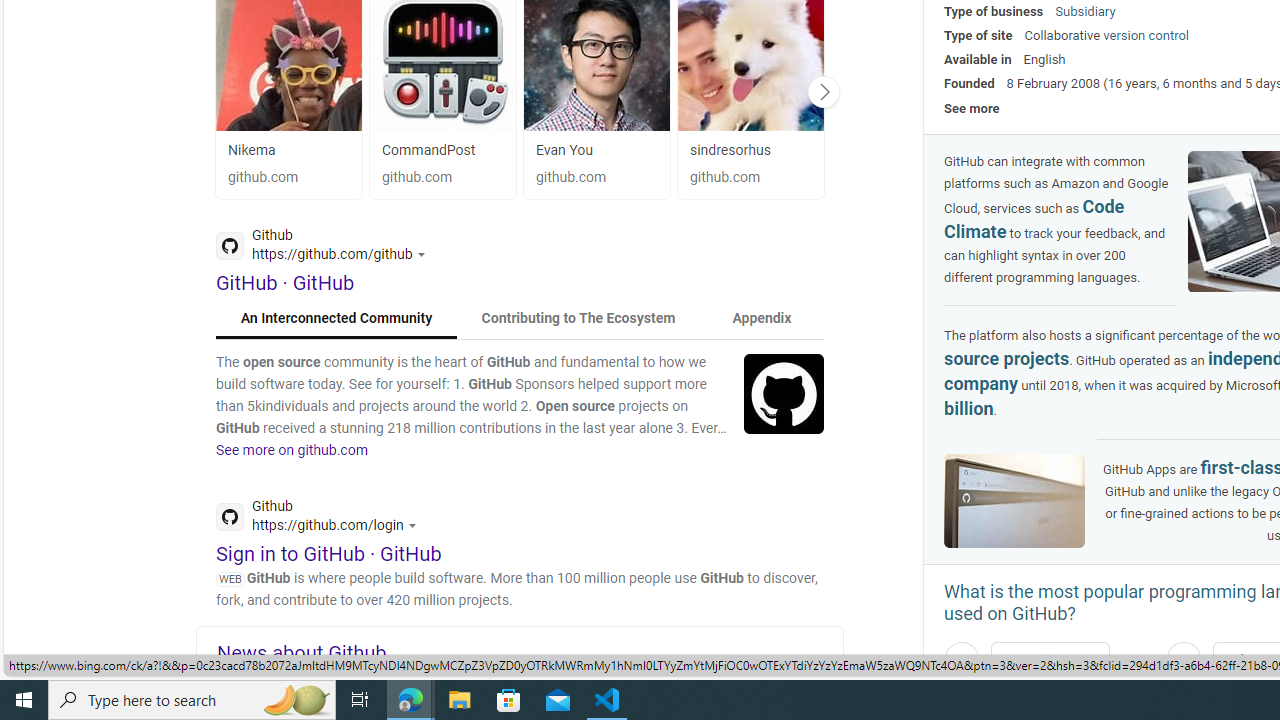 This screenshot has width=1280, height=720. Describe the element at coordinates (596, 150) in the screenshot. I see `Evan You` at that location.